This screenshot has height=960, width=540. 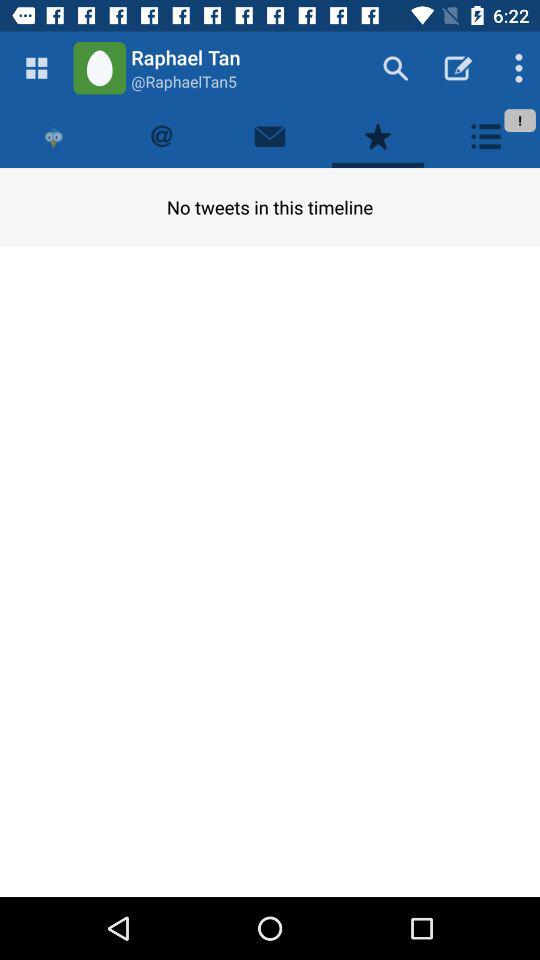 What do you see at coordinates (395, 68) in the screenshot?
I see `click on the search button icon` at bounding box center [395, 68].